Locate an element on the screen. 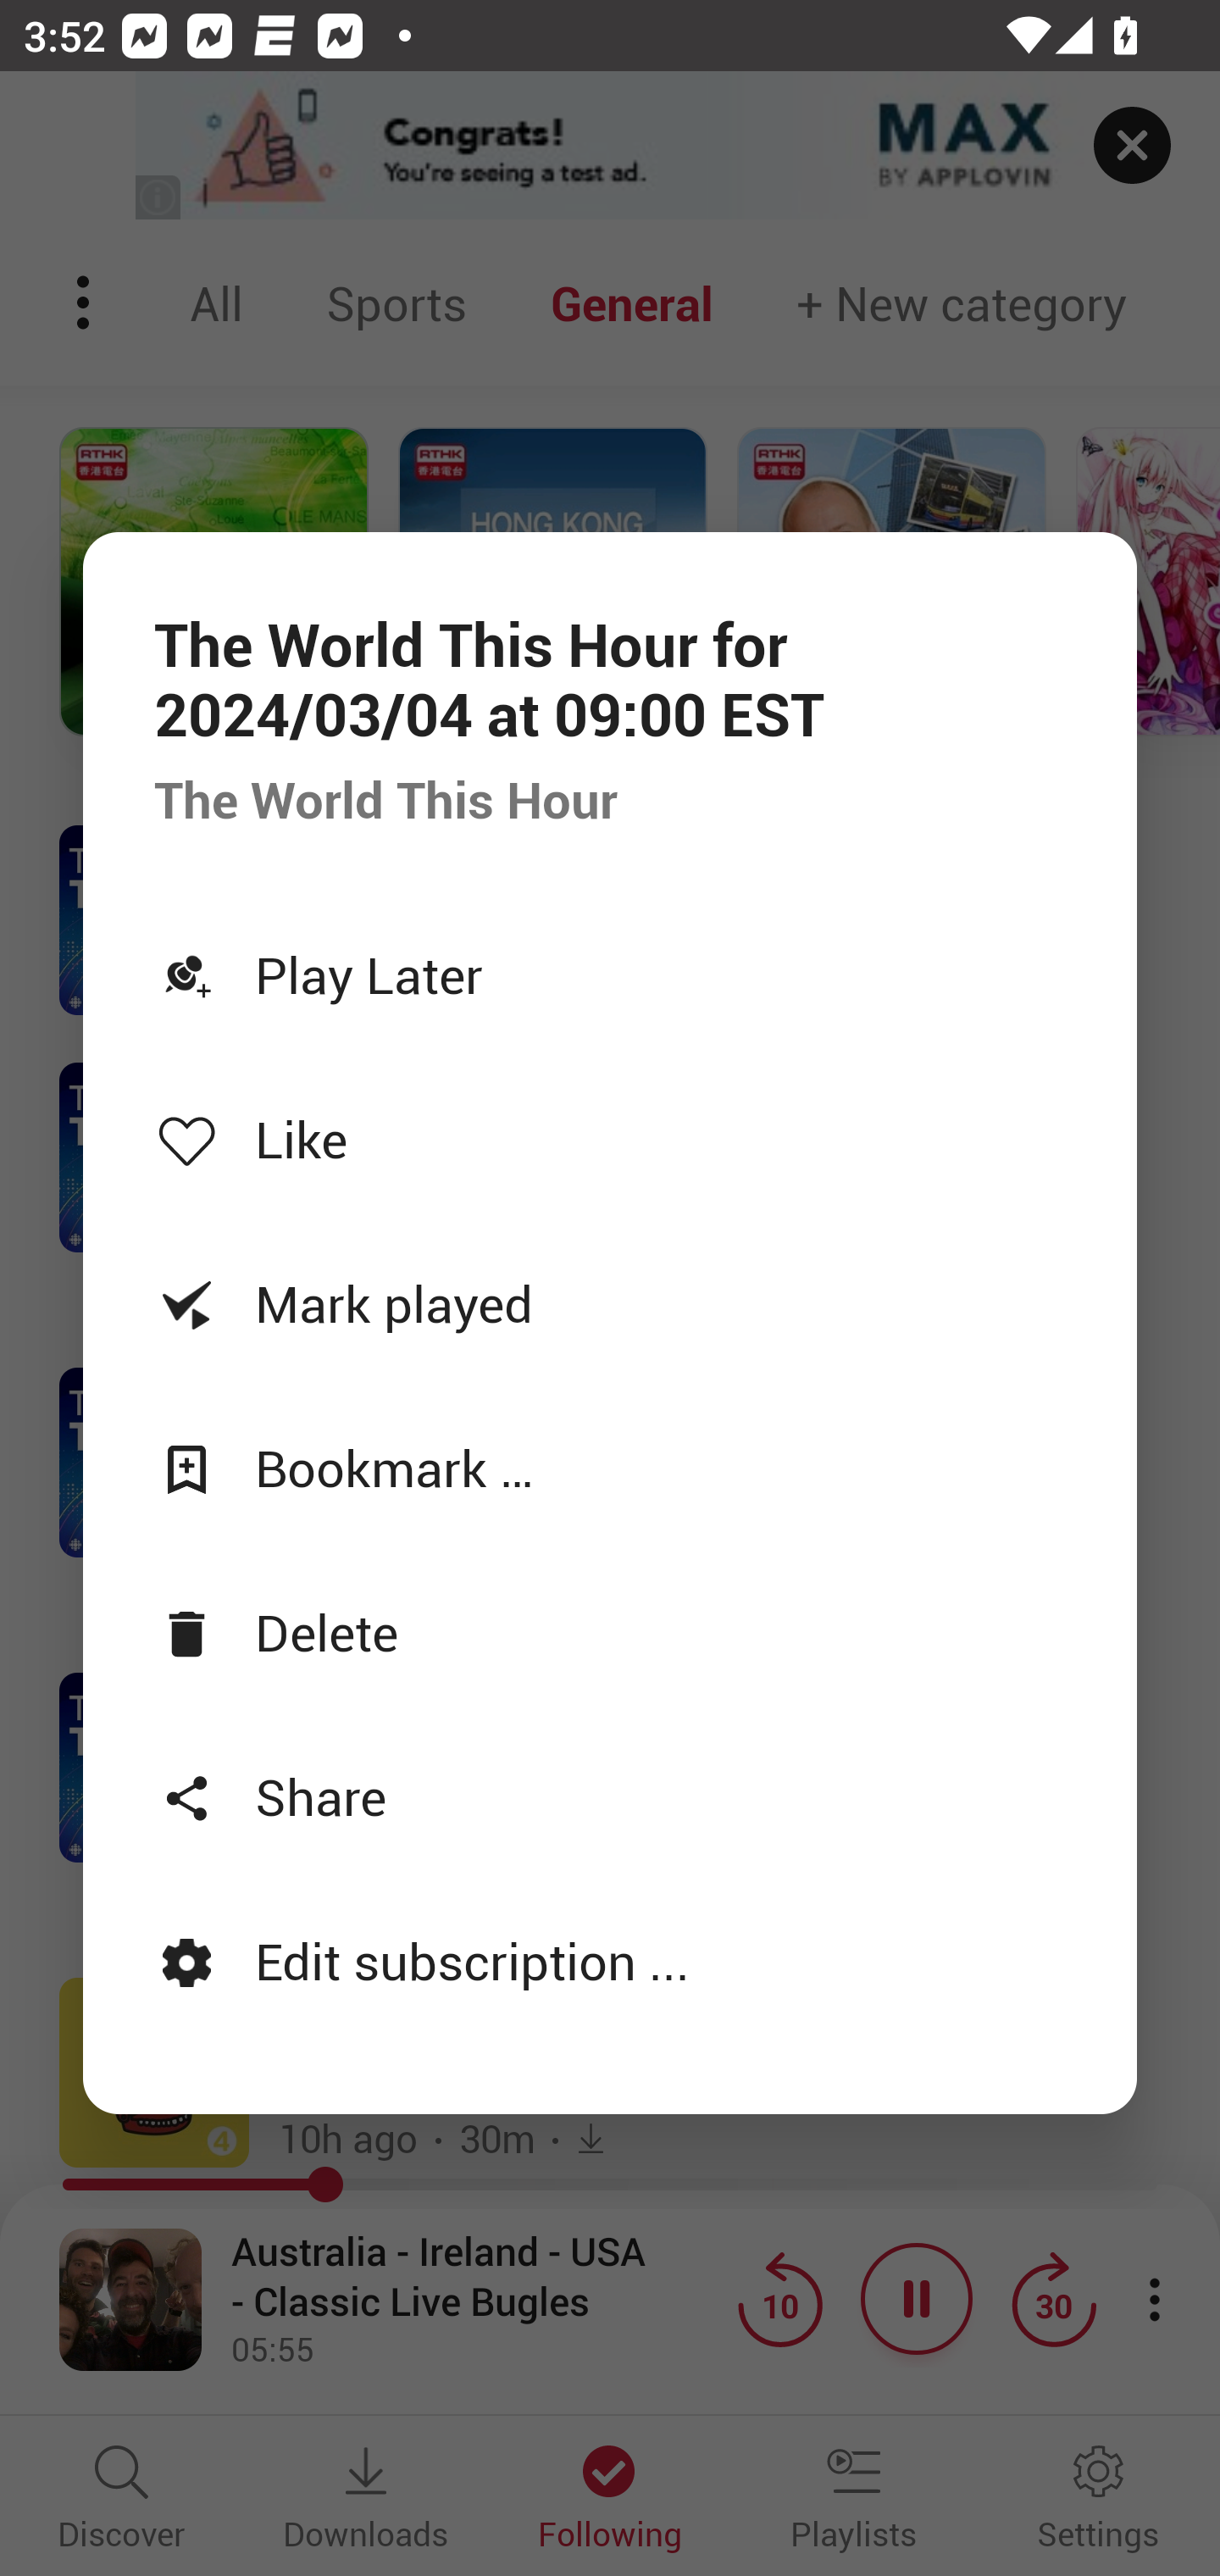 The image size is (1220, 2576). Bookmark … is located at coordinates (610, 1468).